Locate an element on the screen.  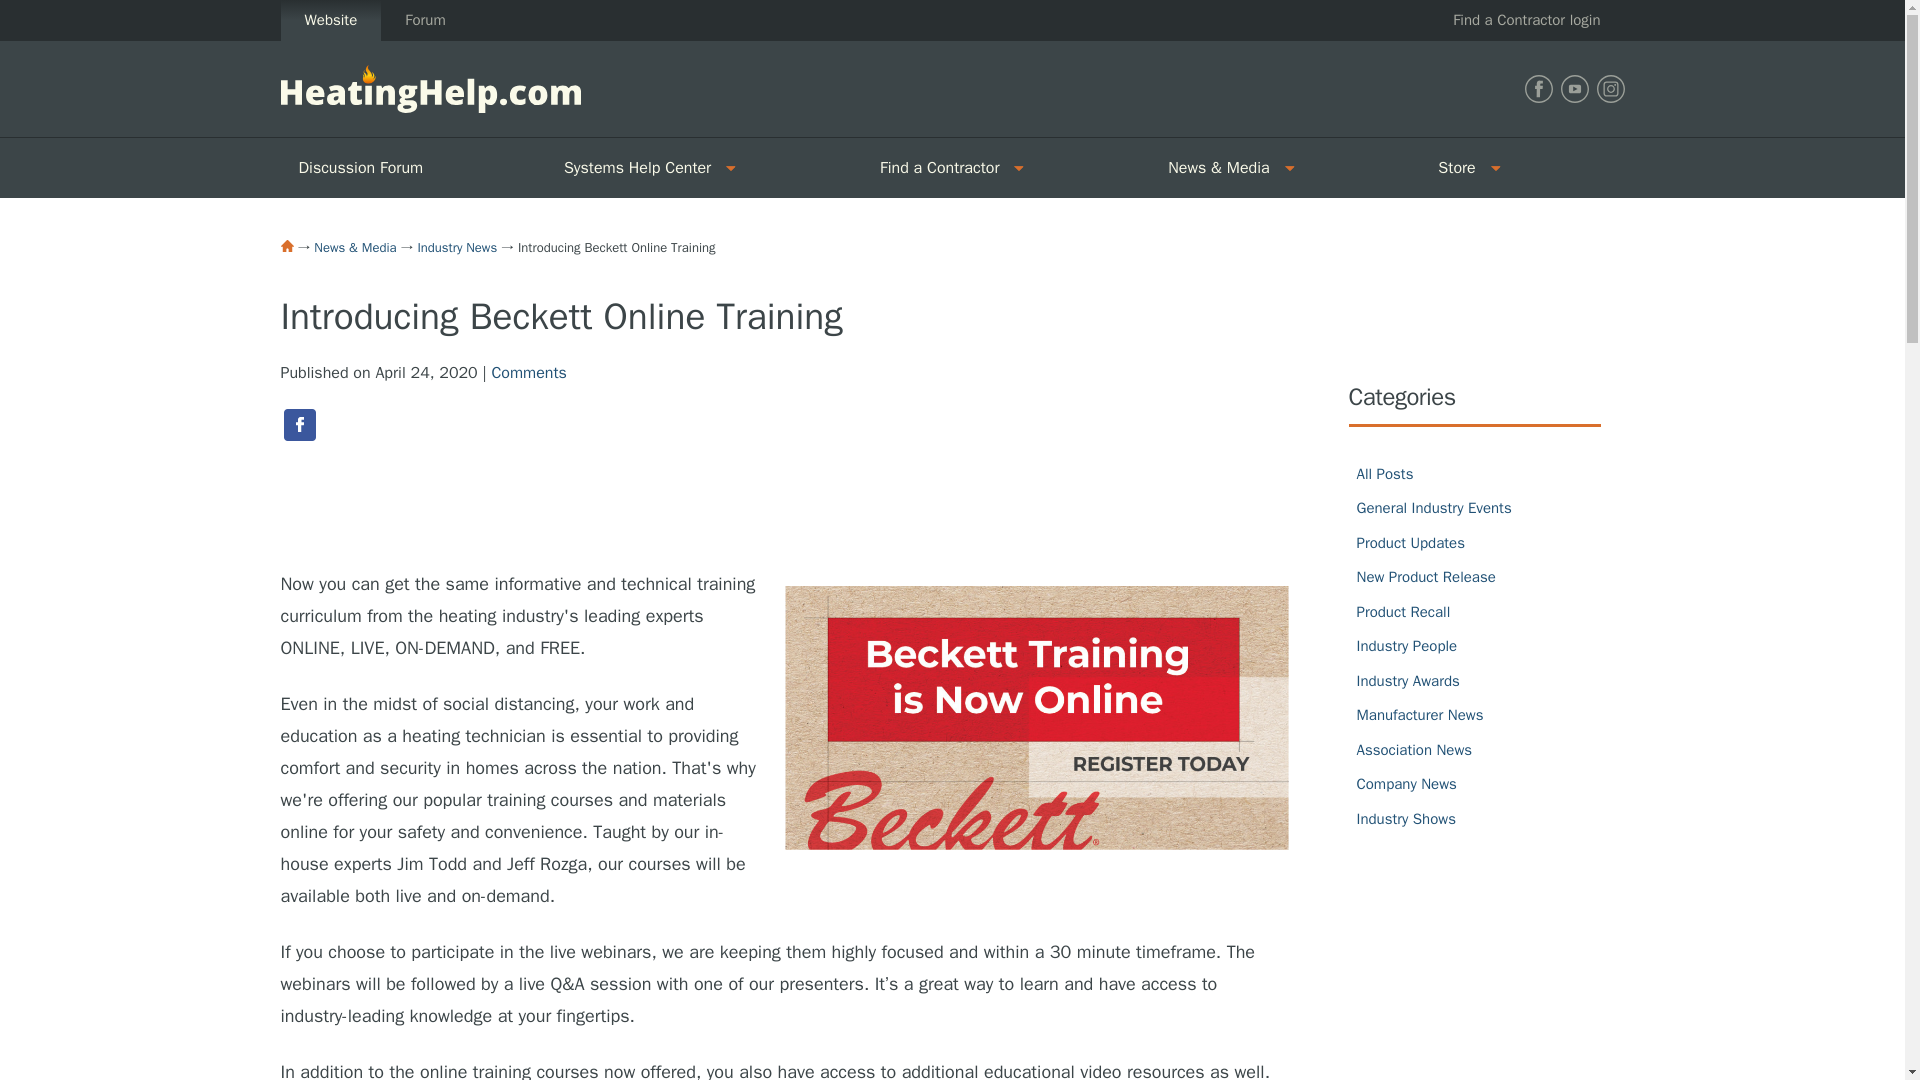
Website is located at coordinates (330, 20).